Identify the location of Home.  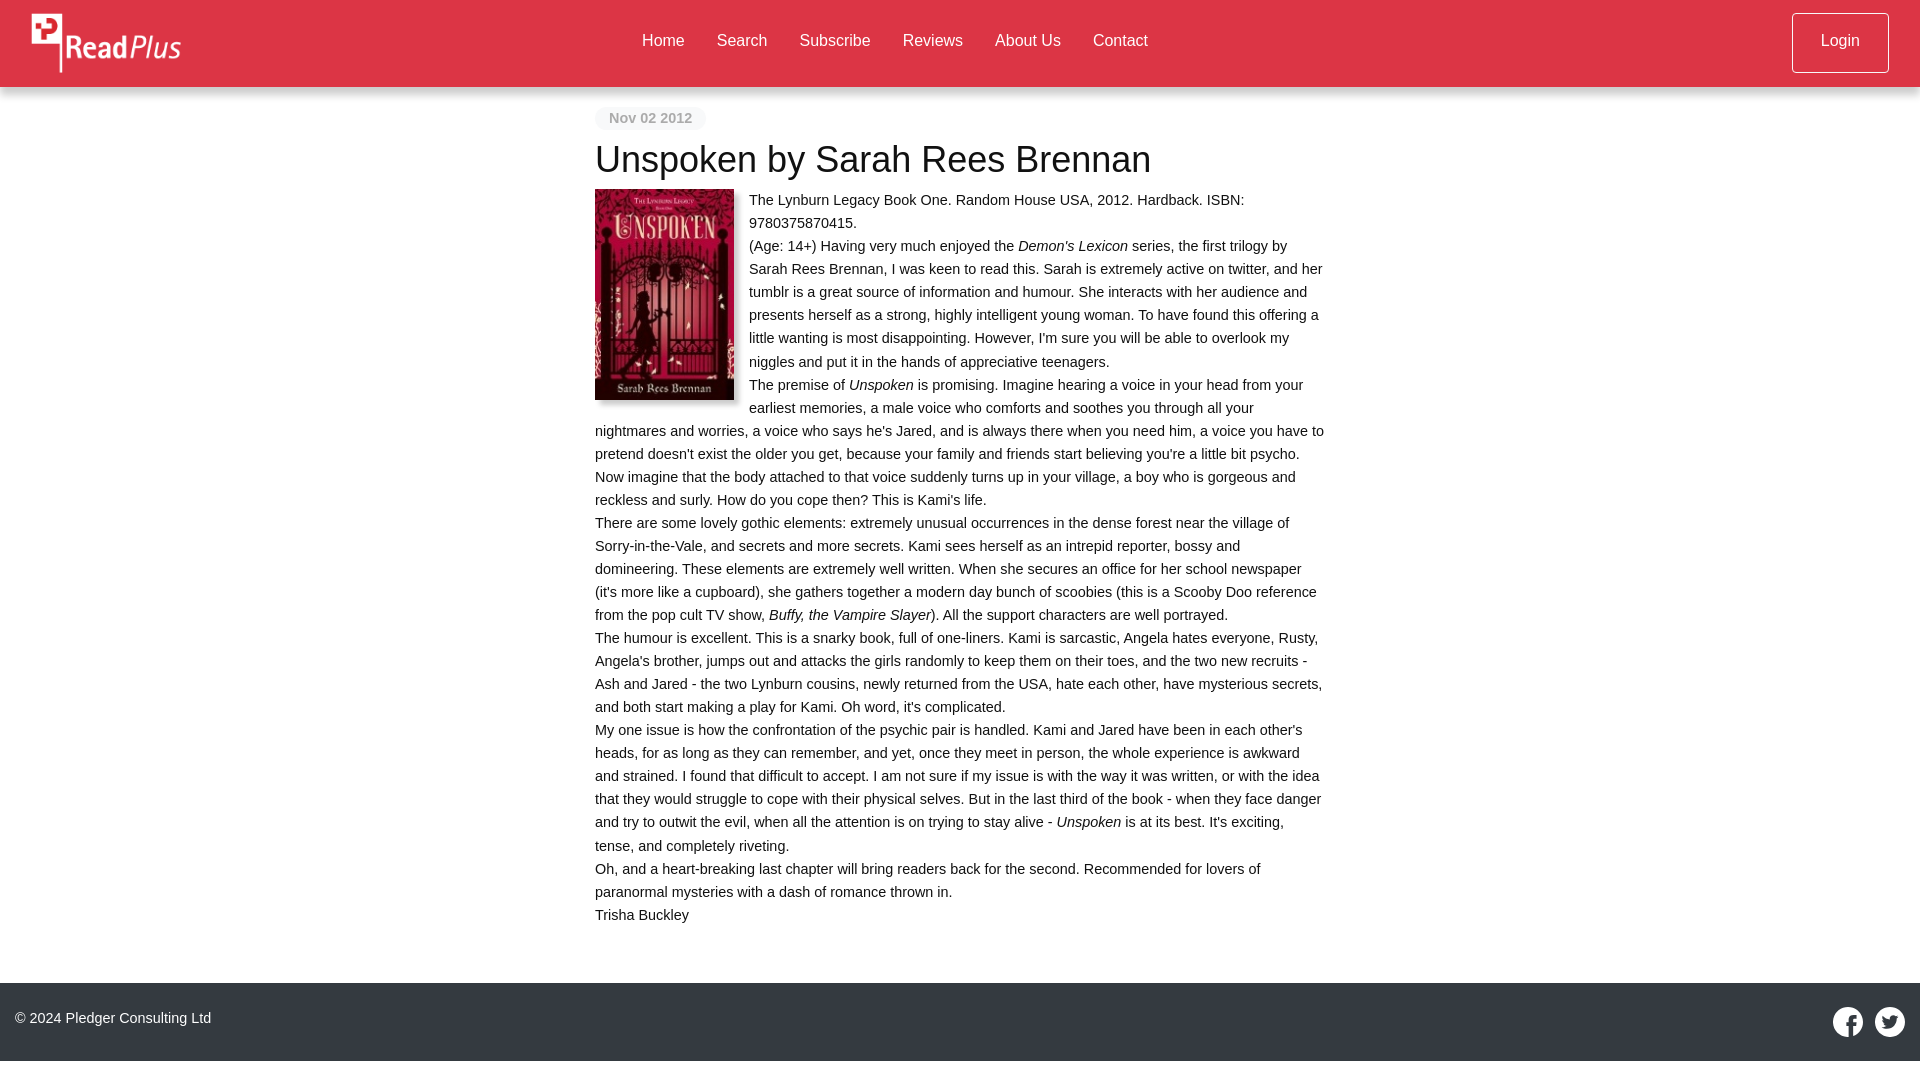
(662, 42).